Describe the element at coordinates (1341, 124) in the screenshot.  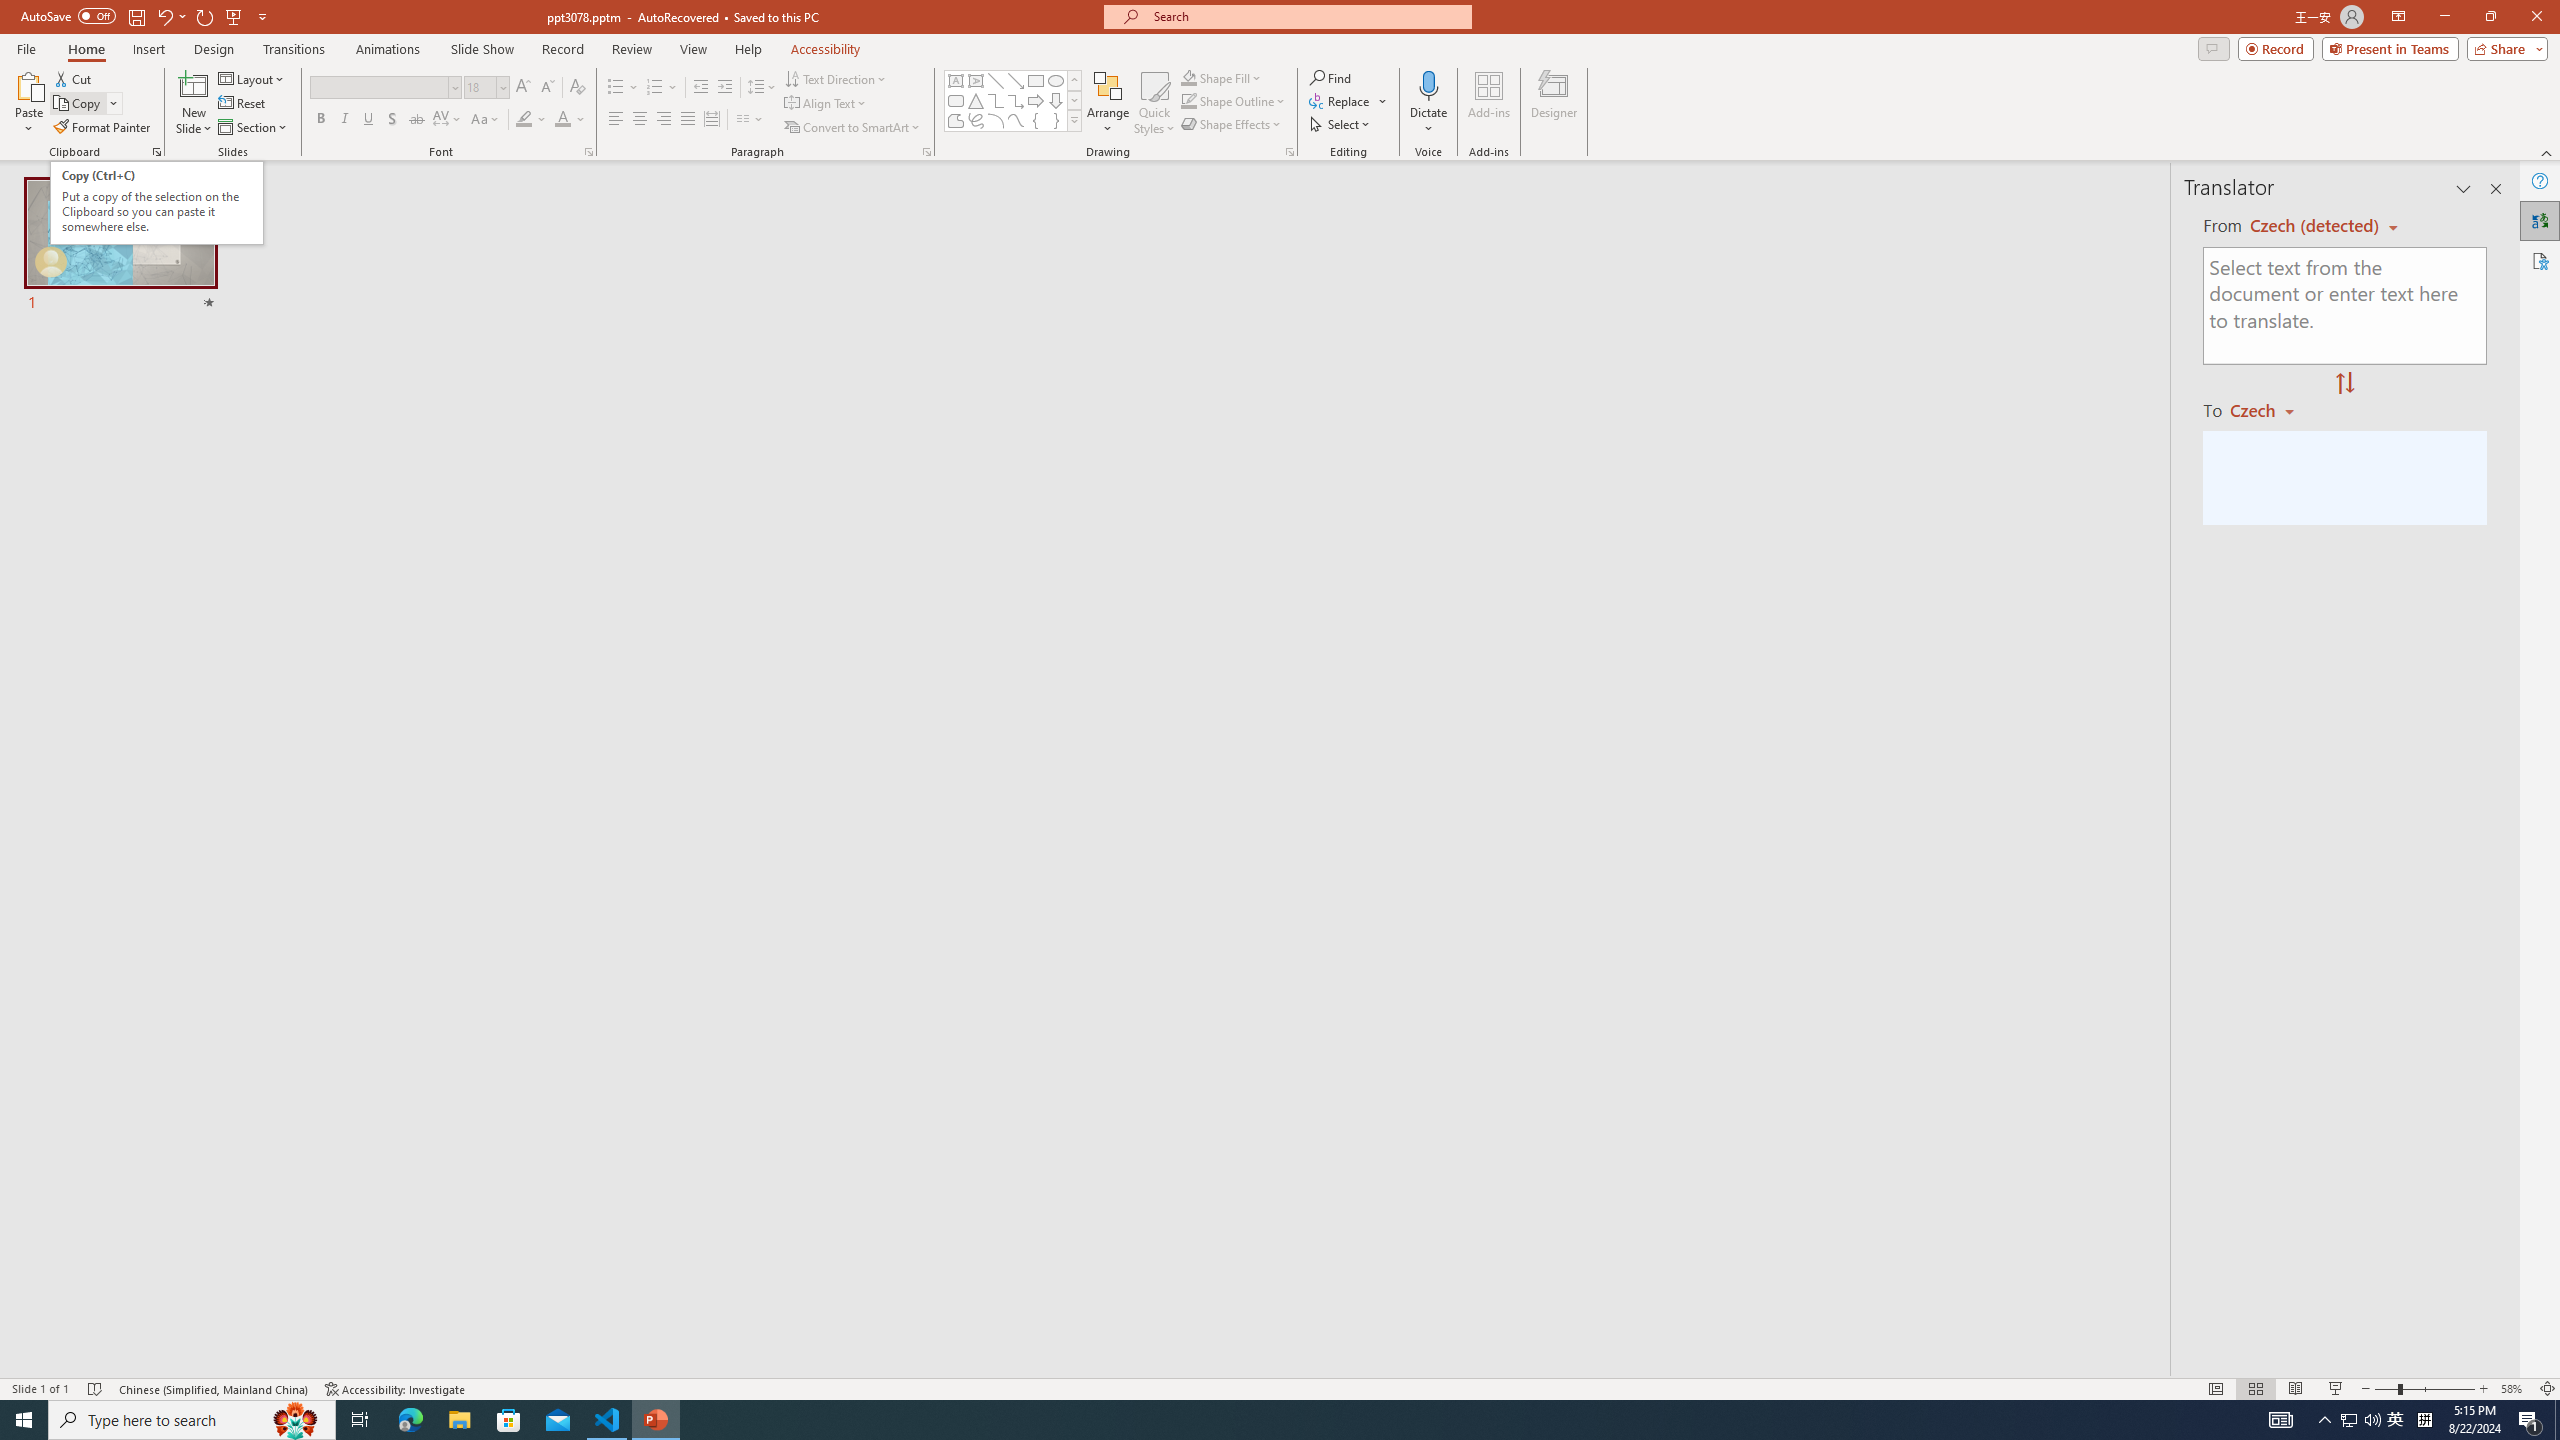
I see `Select` at that location.